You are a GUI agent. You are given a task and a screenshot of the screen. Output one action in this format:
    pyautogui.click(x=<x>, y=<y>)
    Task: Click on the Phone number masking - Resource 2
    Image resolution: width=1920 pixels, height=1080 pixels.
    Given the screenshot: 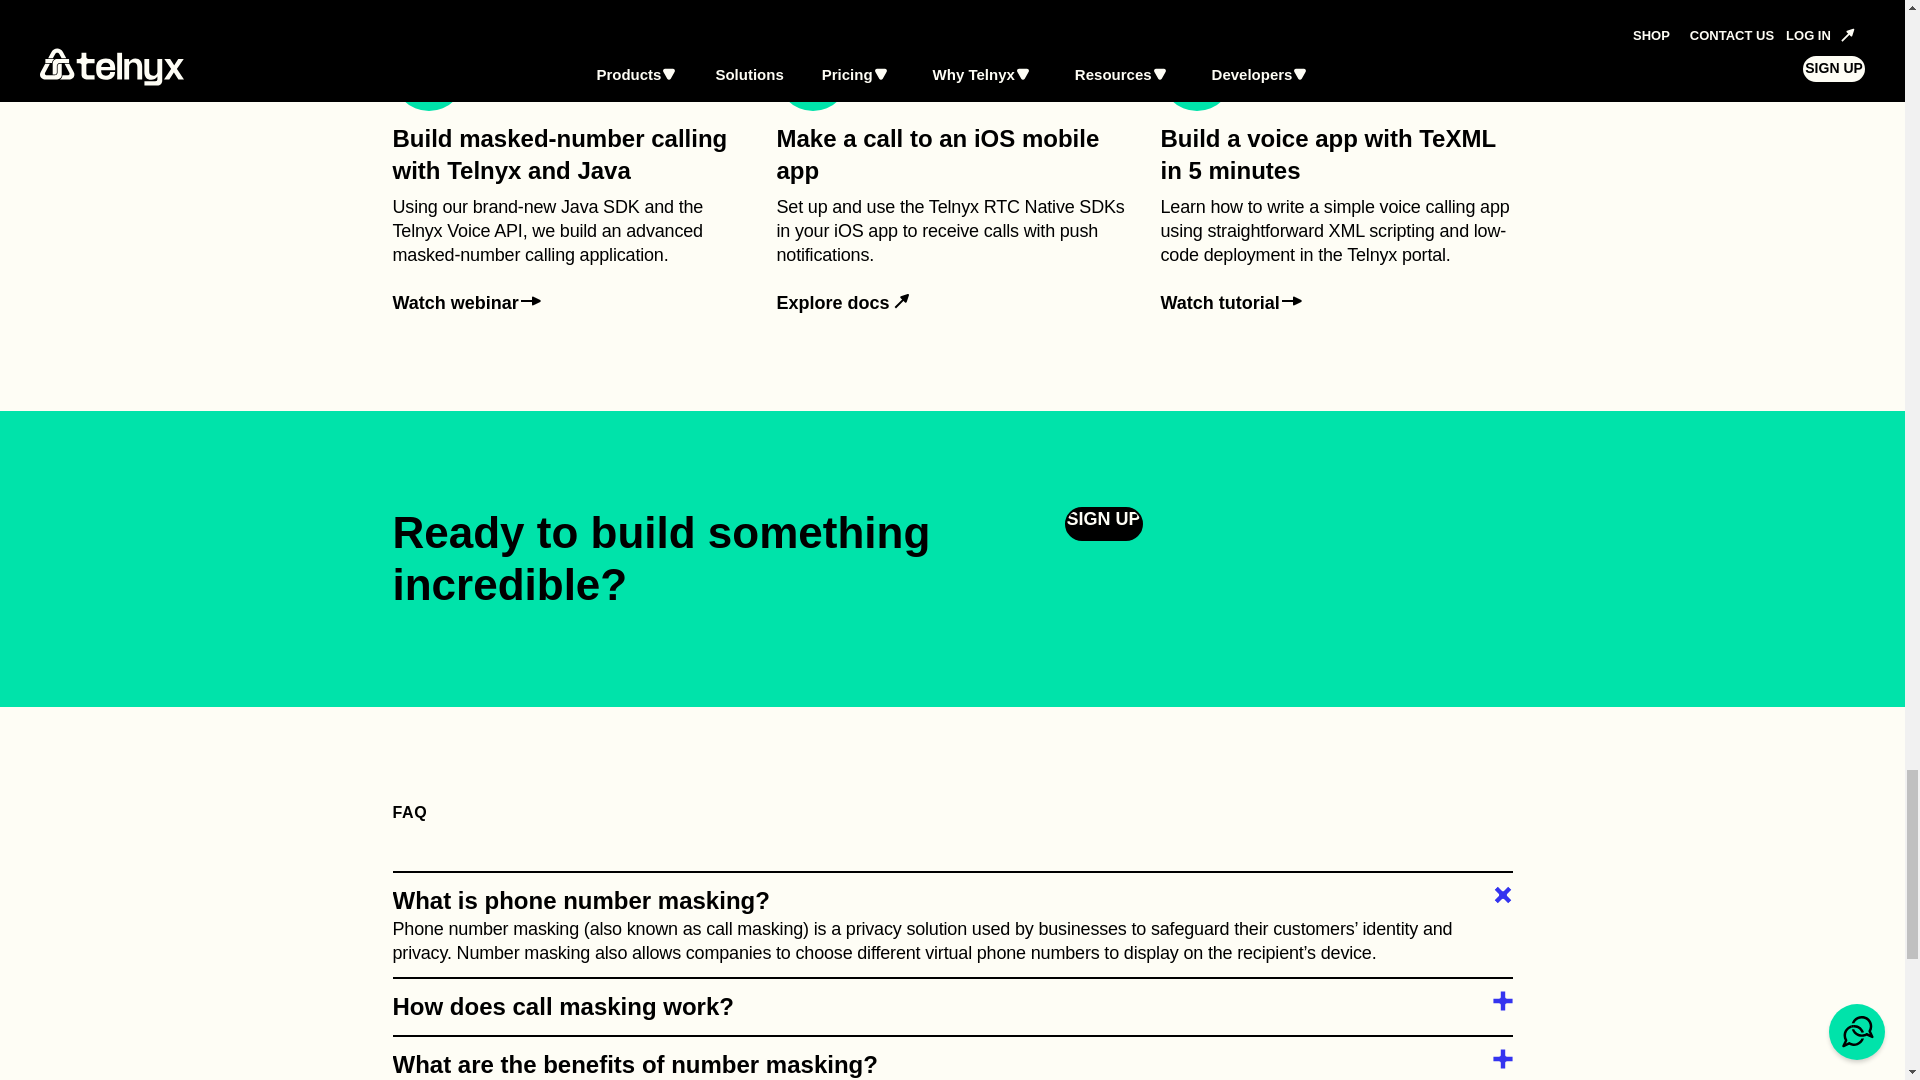 What is the action you would take?
    pyautogui.click(x=845, y=303)
    